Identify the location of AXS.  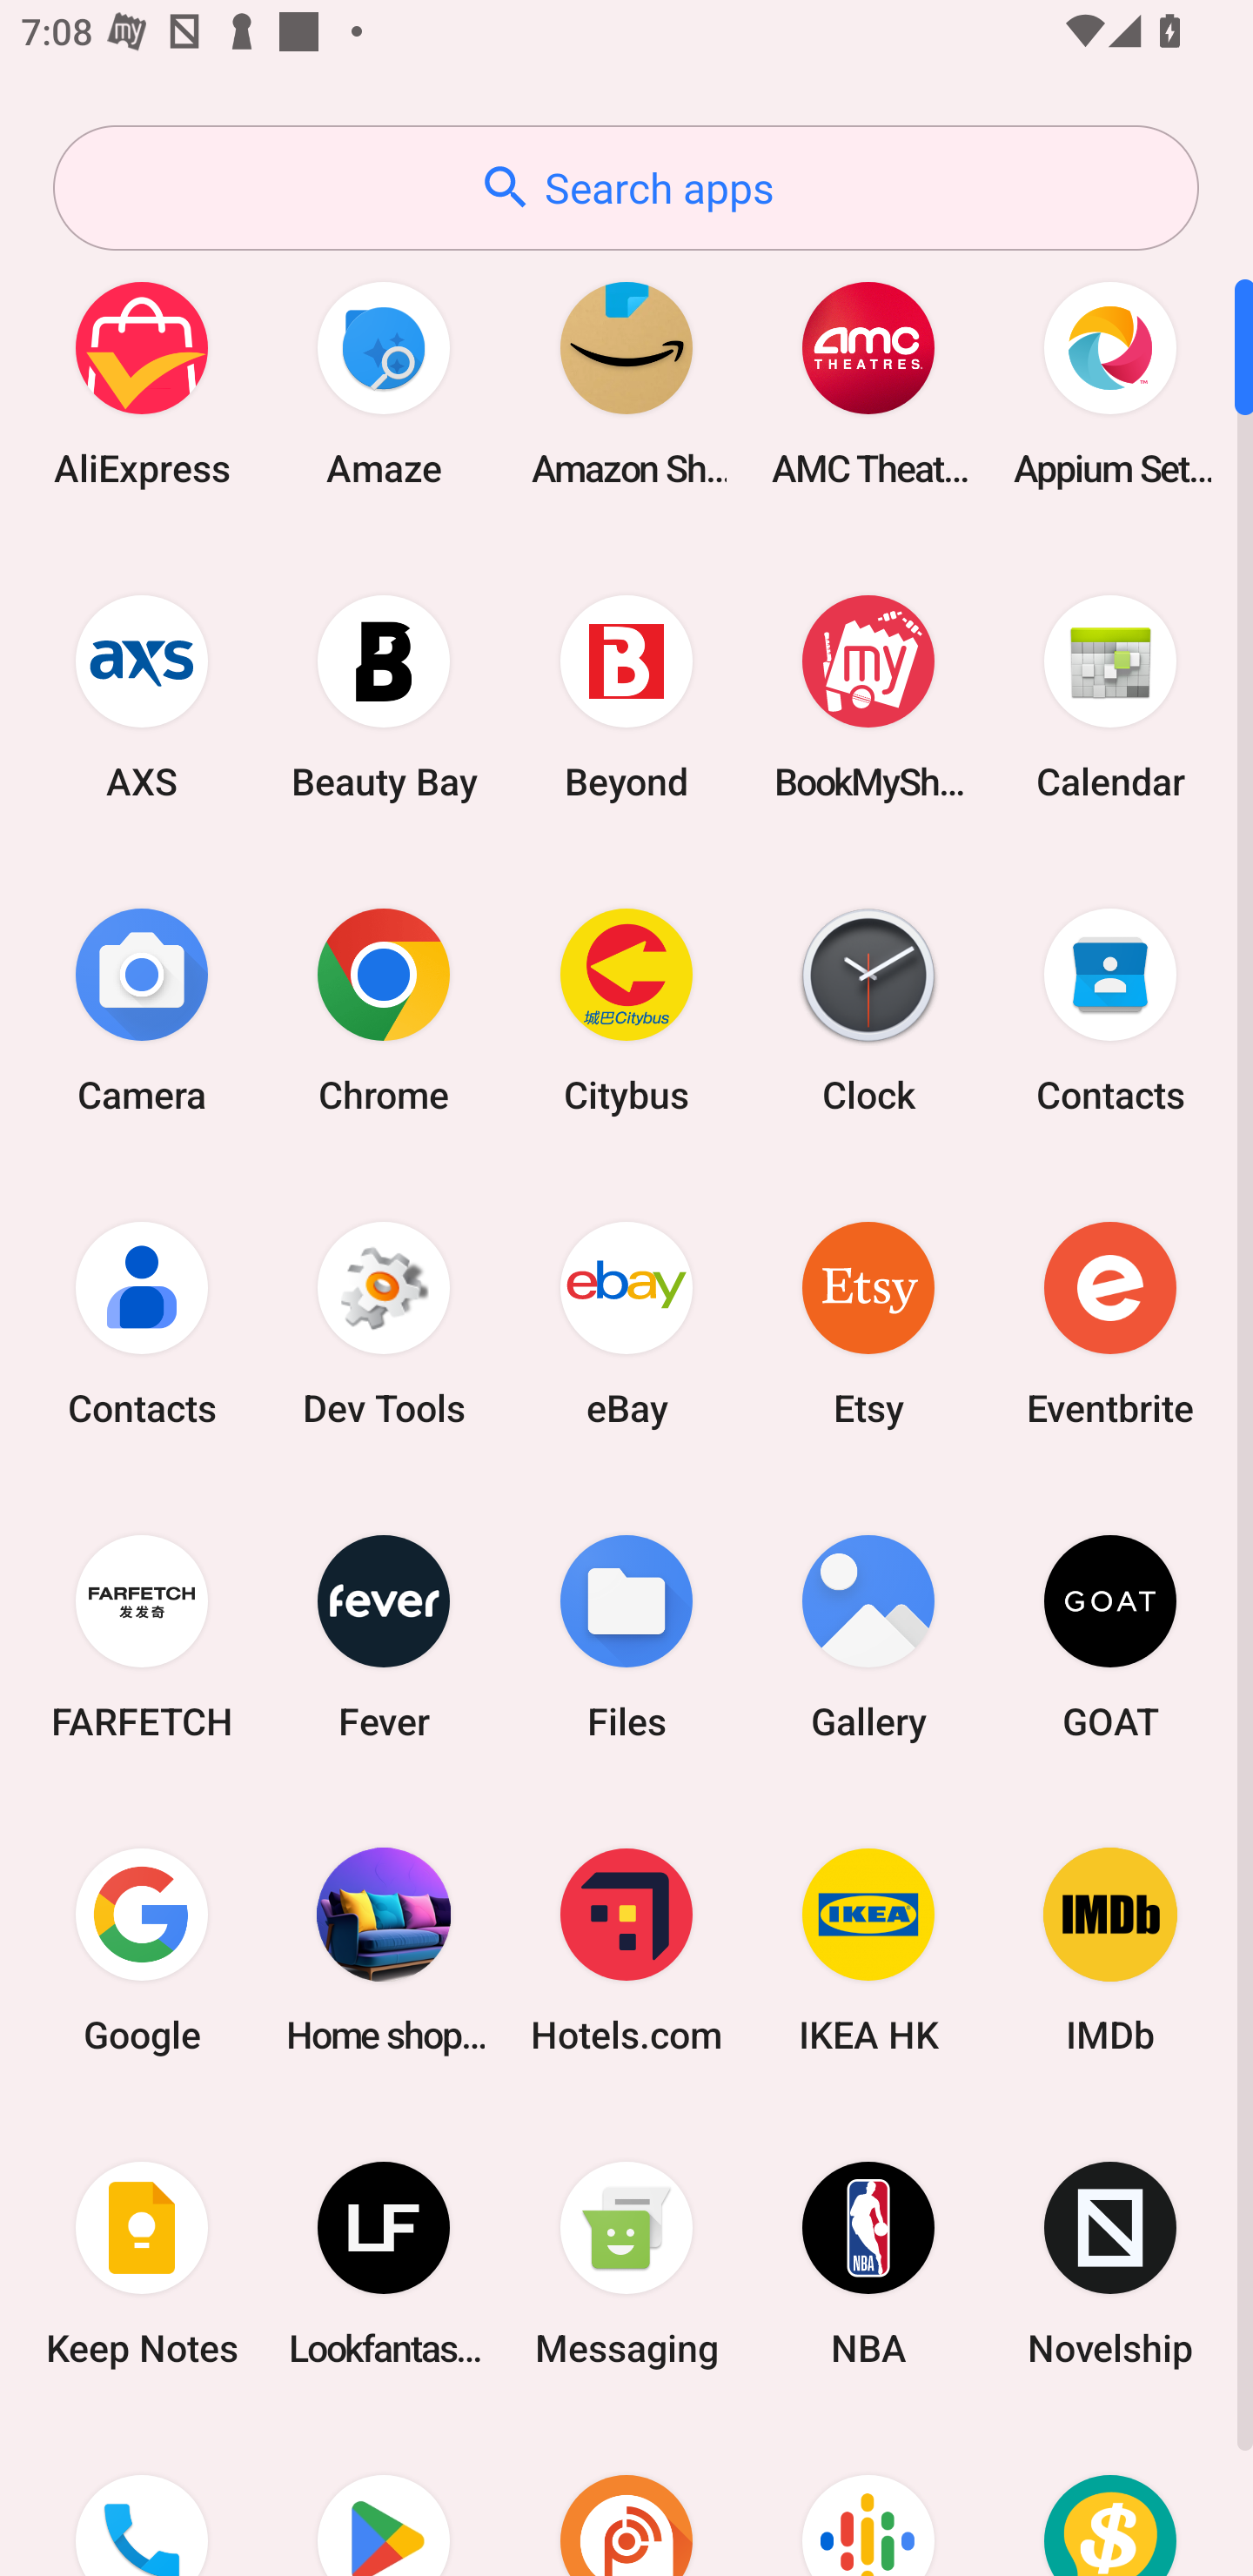
(142, 696).